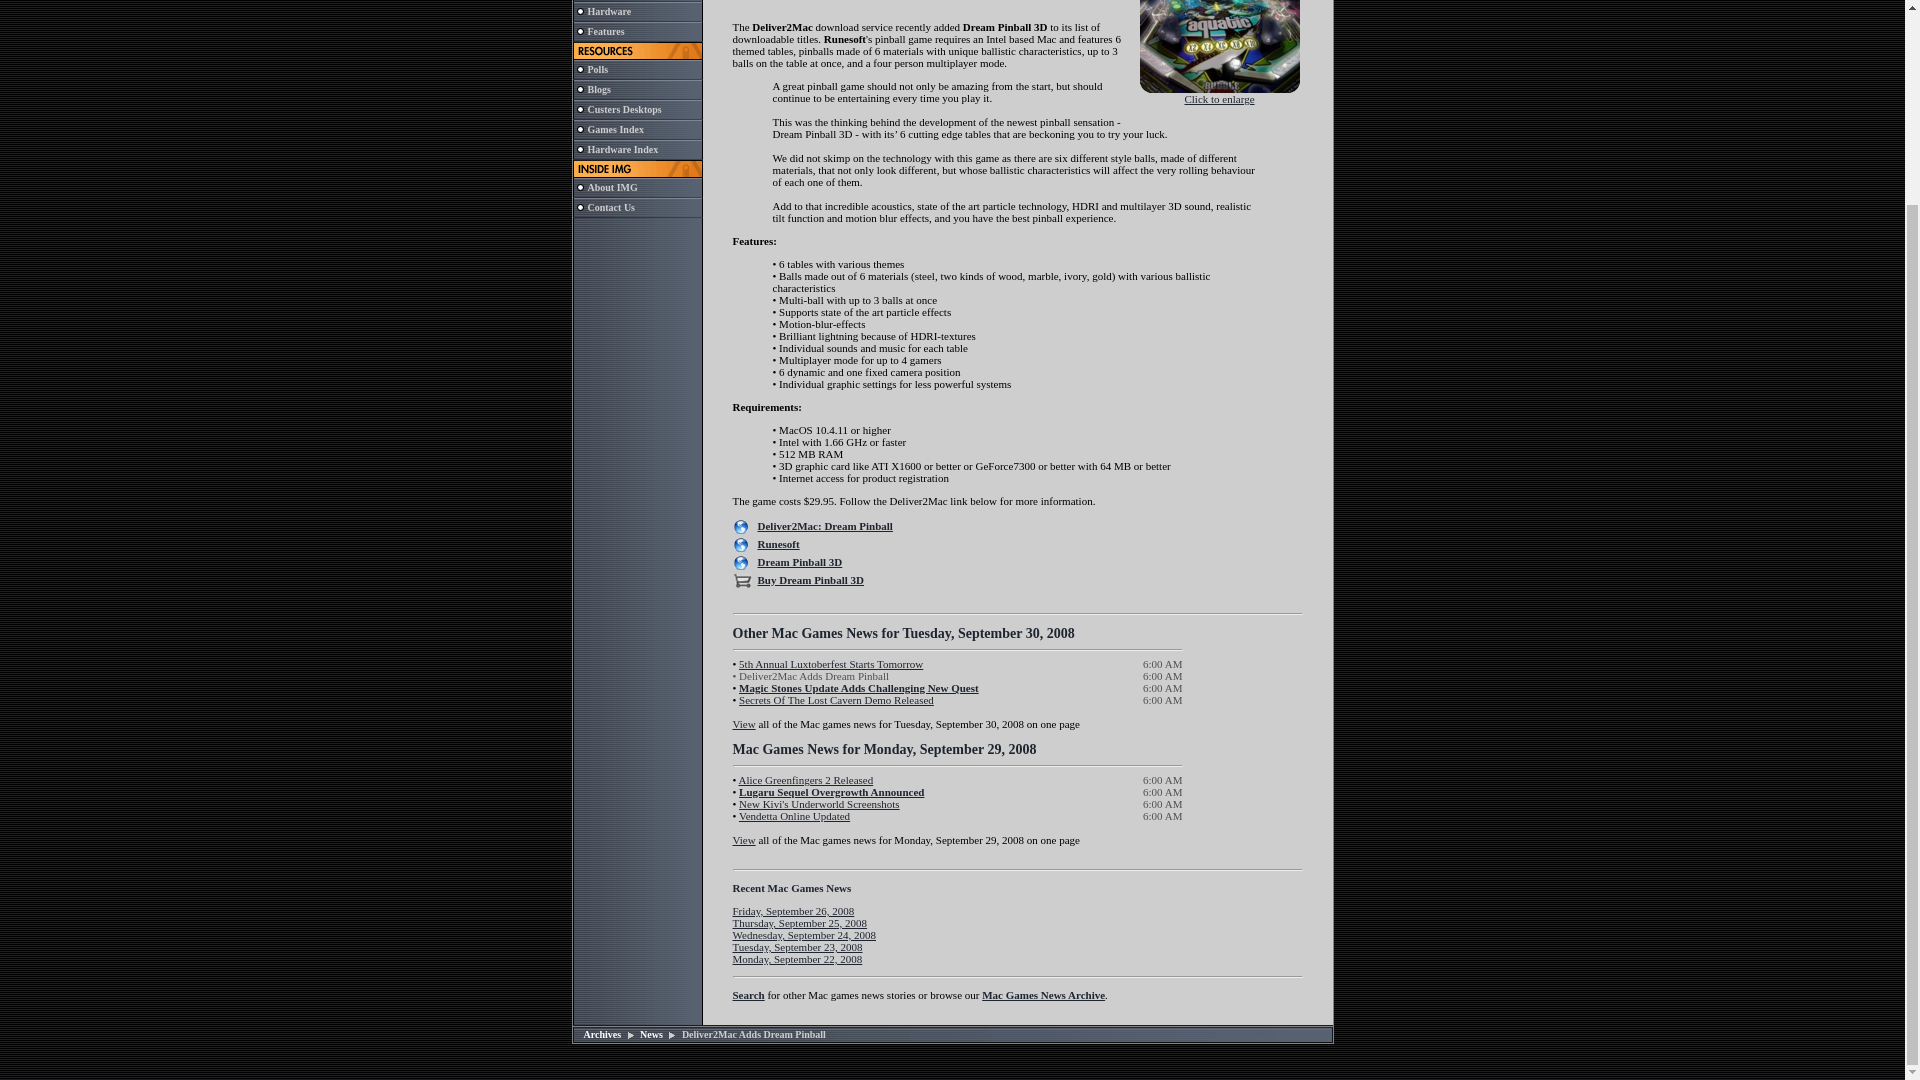 The image size is (1920, 1080). Describe the element at coordinates (1220, 94) in the screenshot. I see `Click to enlarge` at that location.